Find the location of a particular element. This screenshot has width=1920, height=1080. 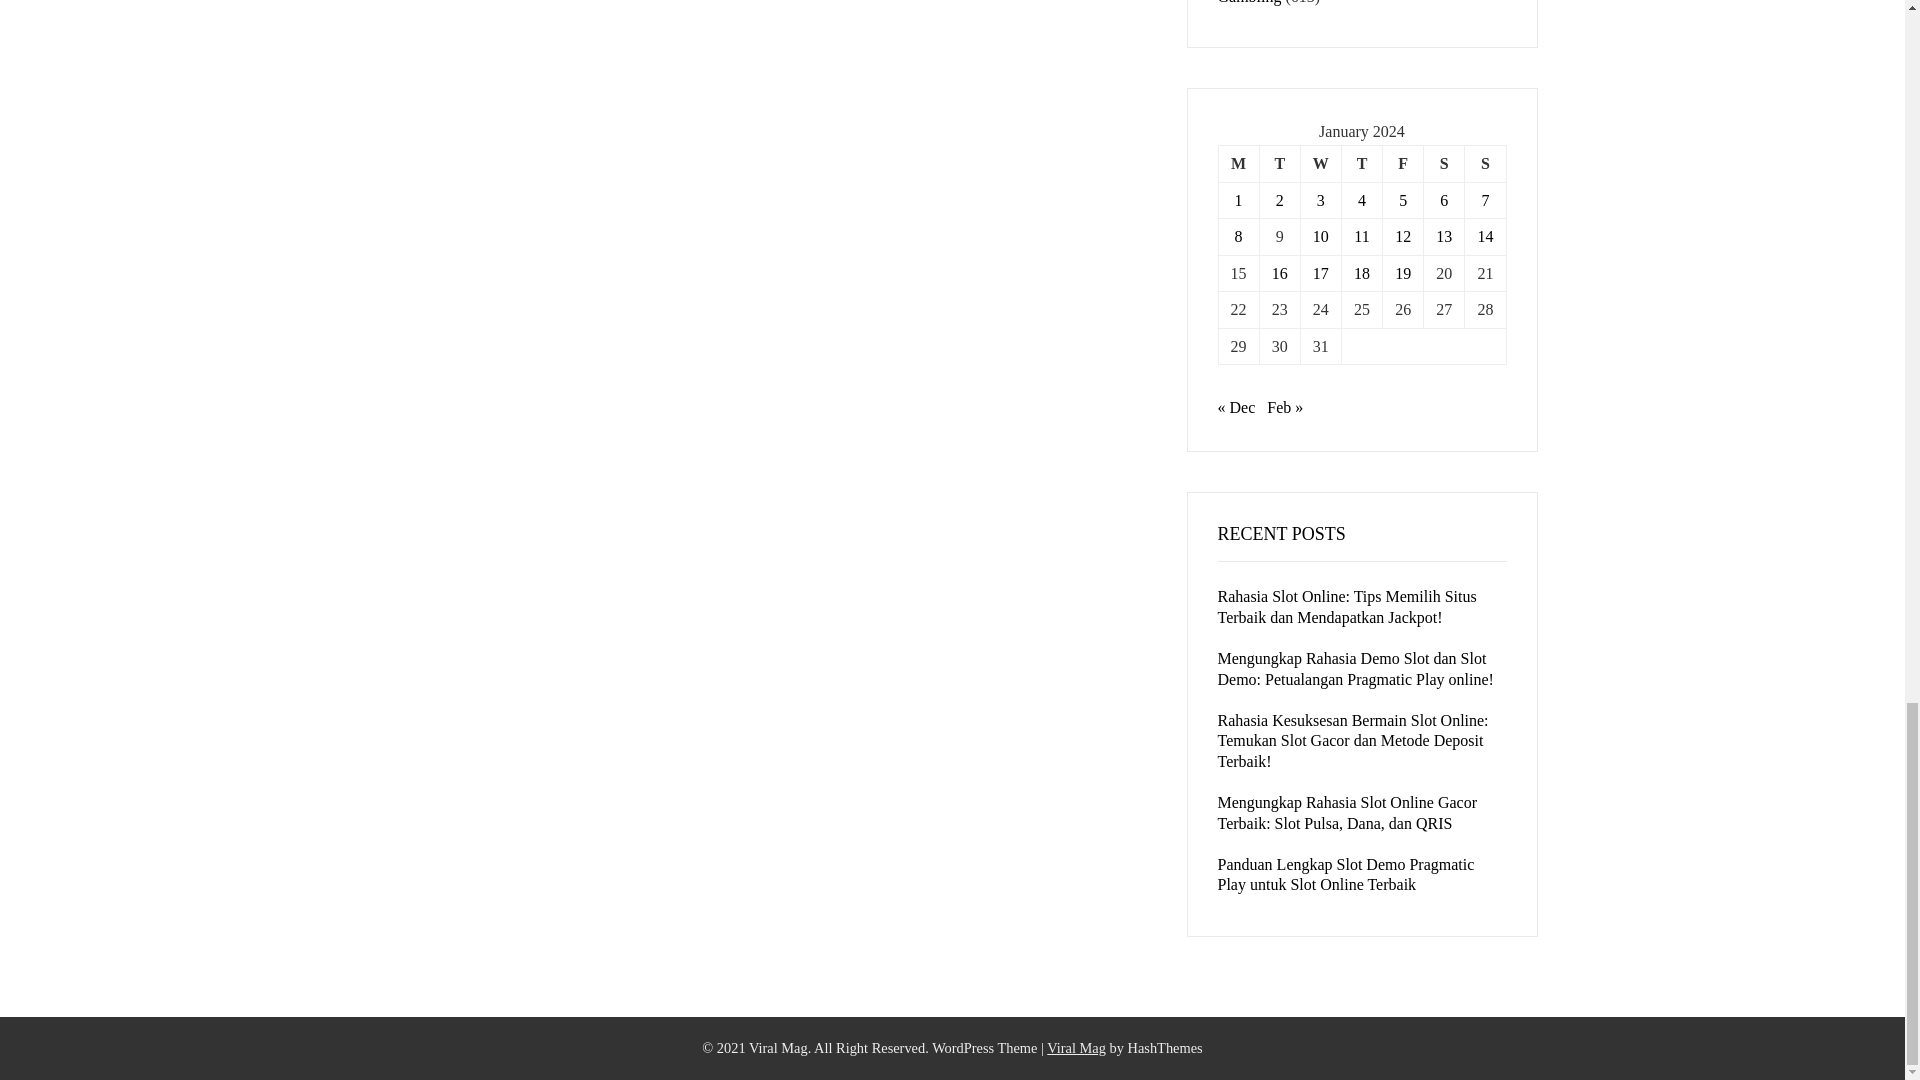

Tuesday is located at coordinates (1279, 163).